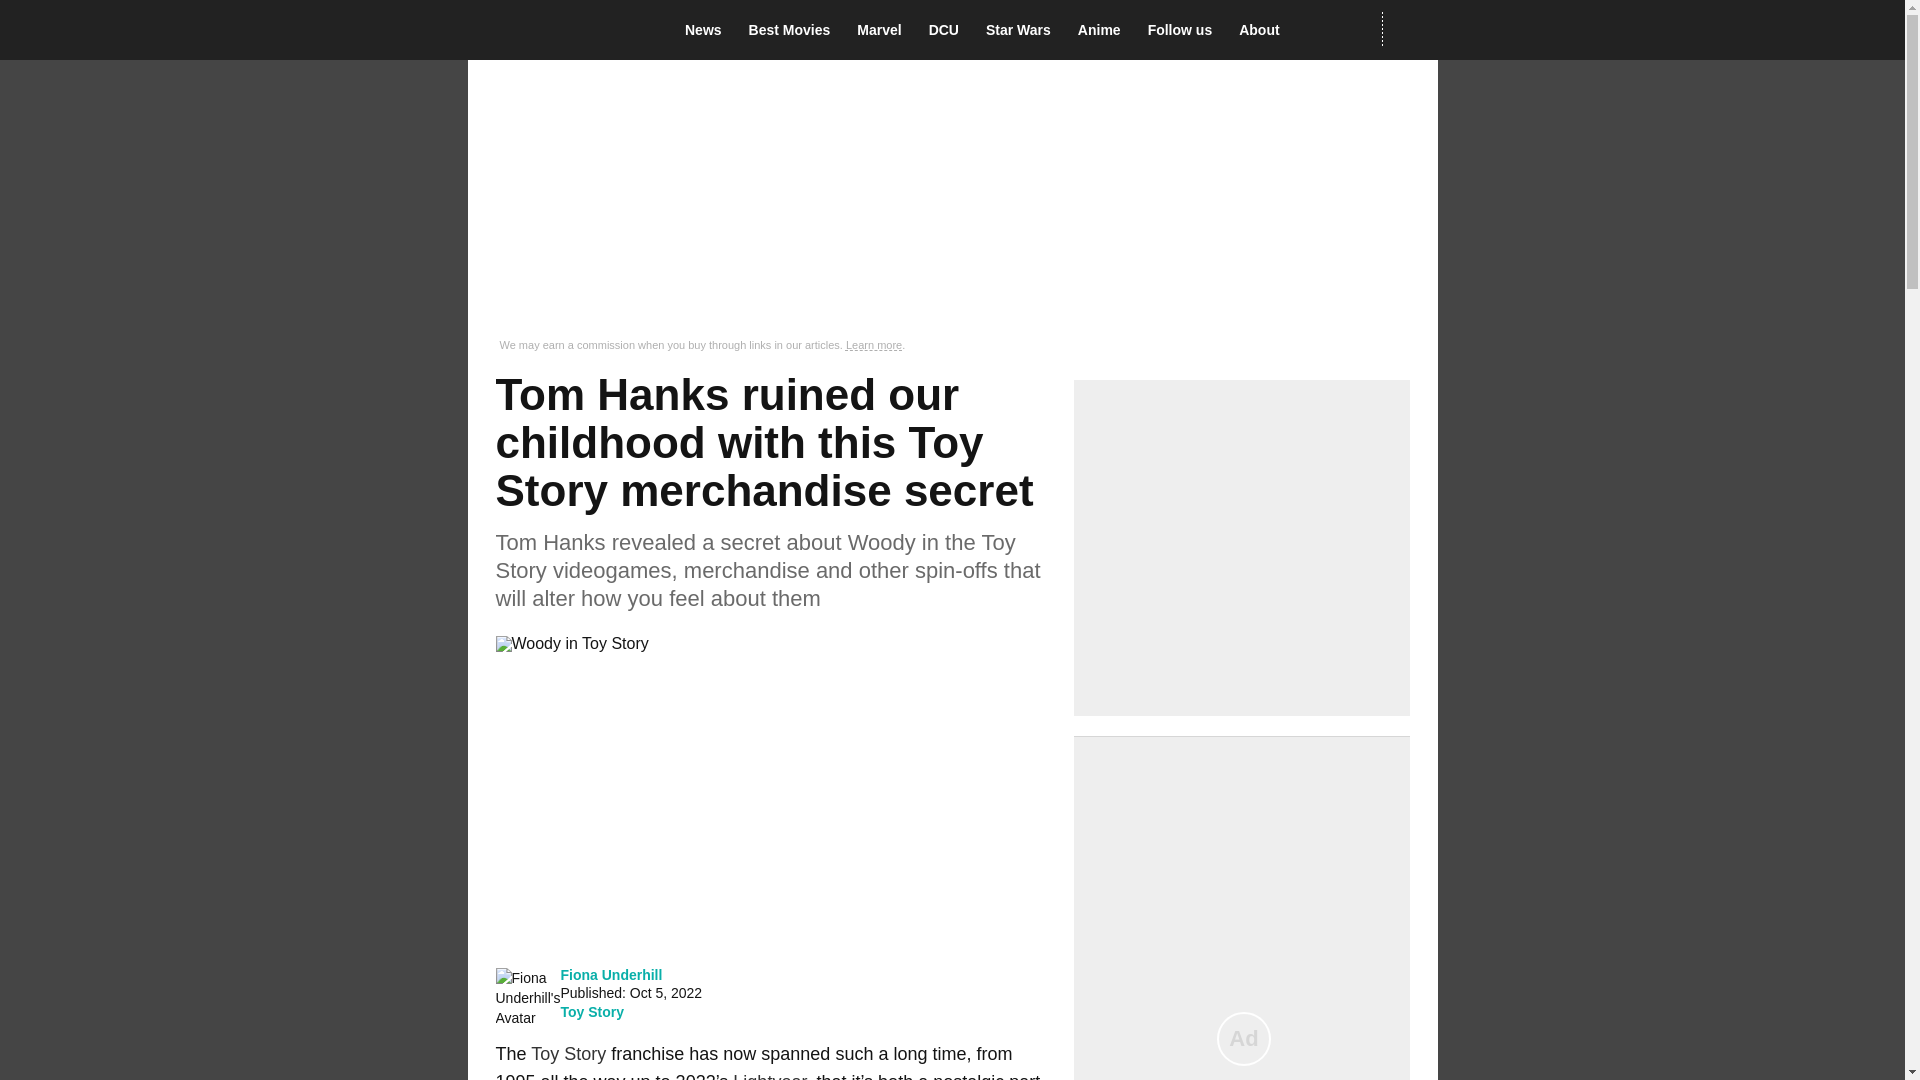  What do you see at coordinates (1024, 30) in the screenshot?
I see `Star Wars` at bounding box center [1024, 30].